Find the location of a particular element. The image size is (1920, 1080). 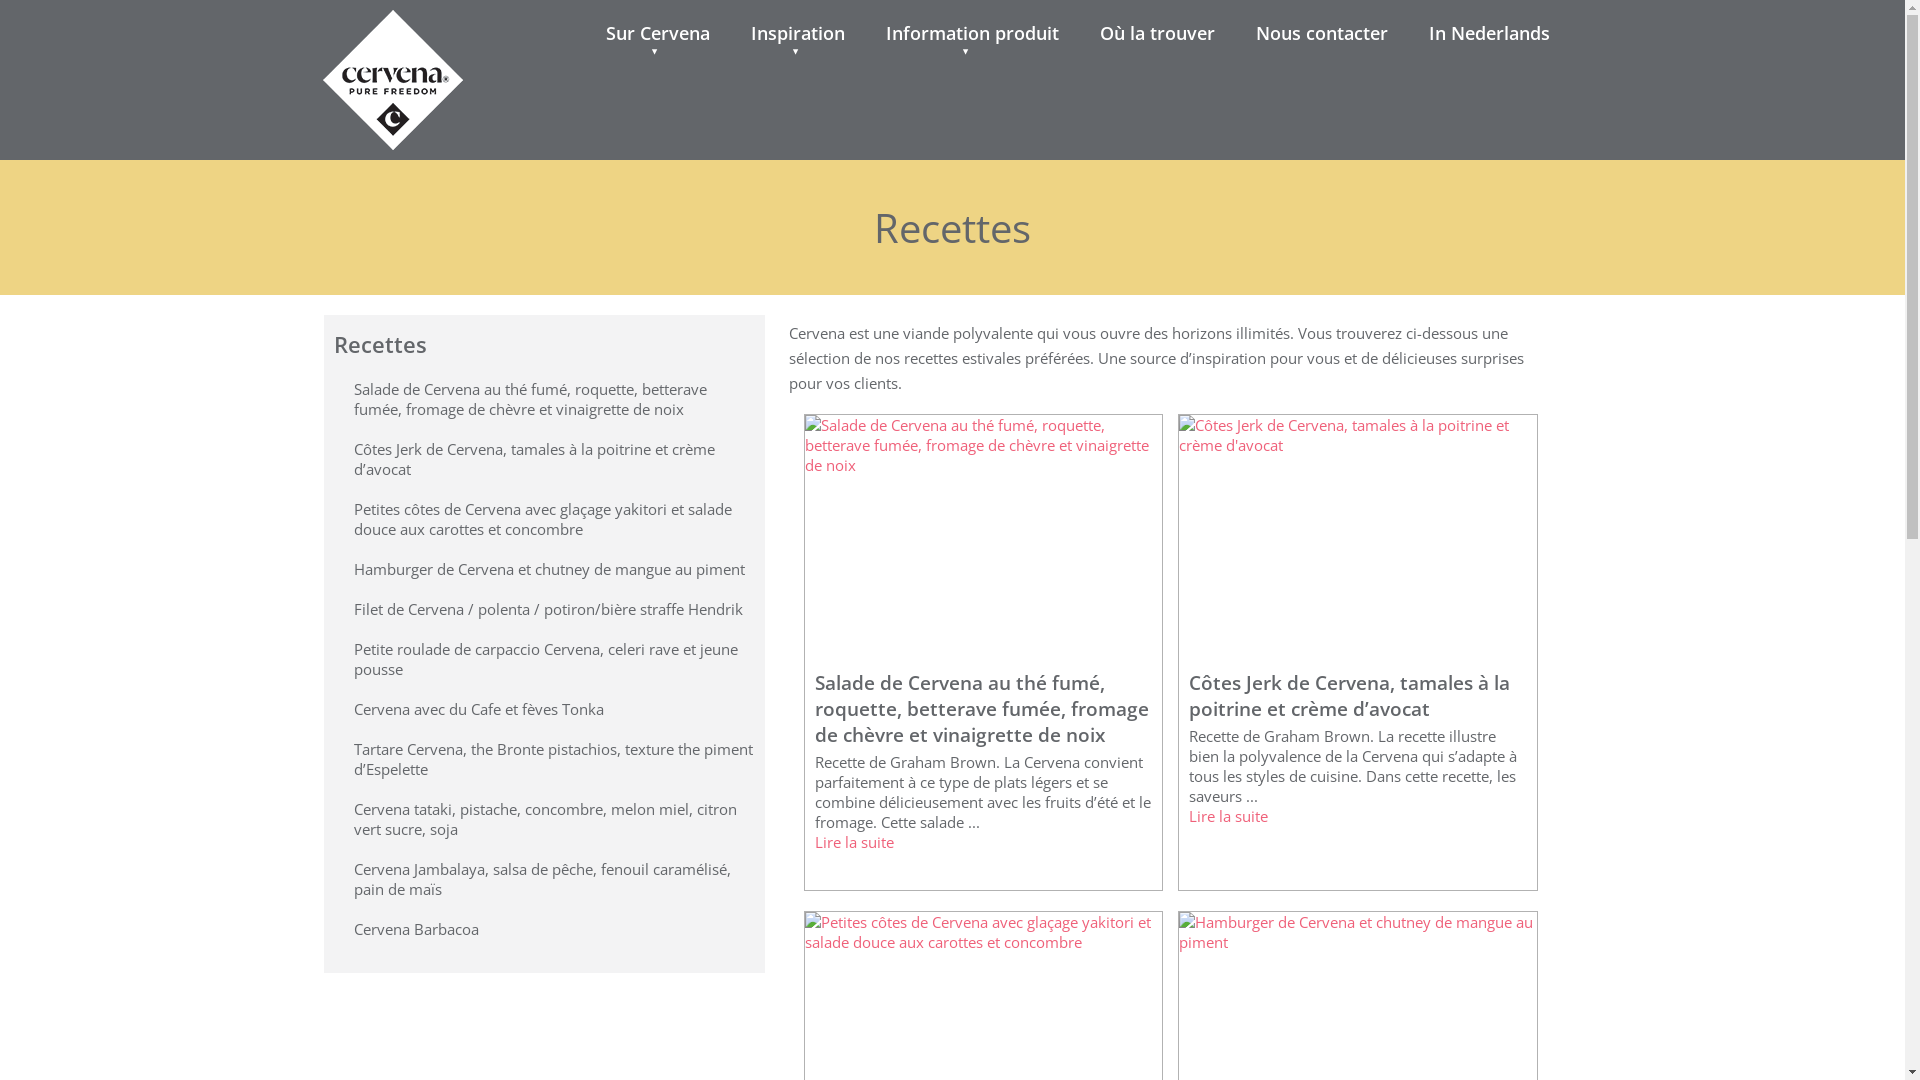

In Nederlands is located at coordinates (1490, 33).